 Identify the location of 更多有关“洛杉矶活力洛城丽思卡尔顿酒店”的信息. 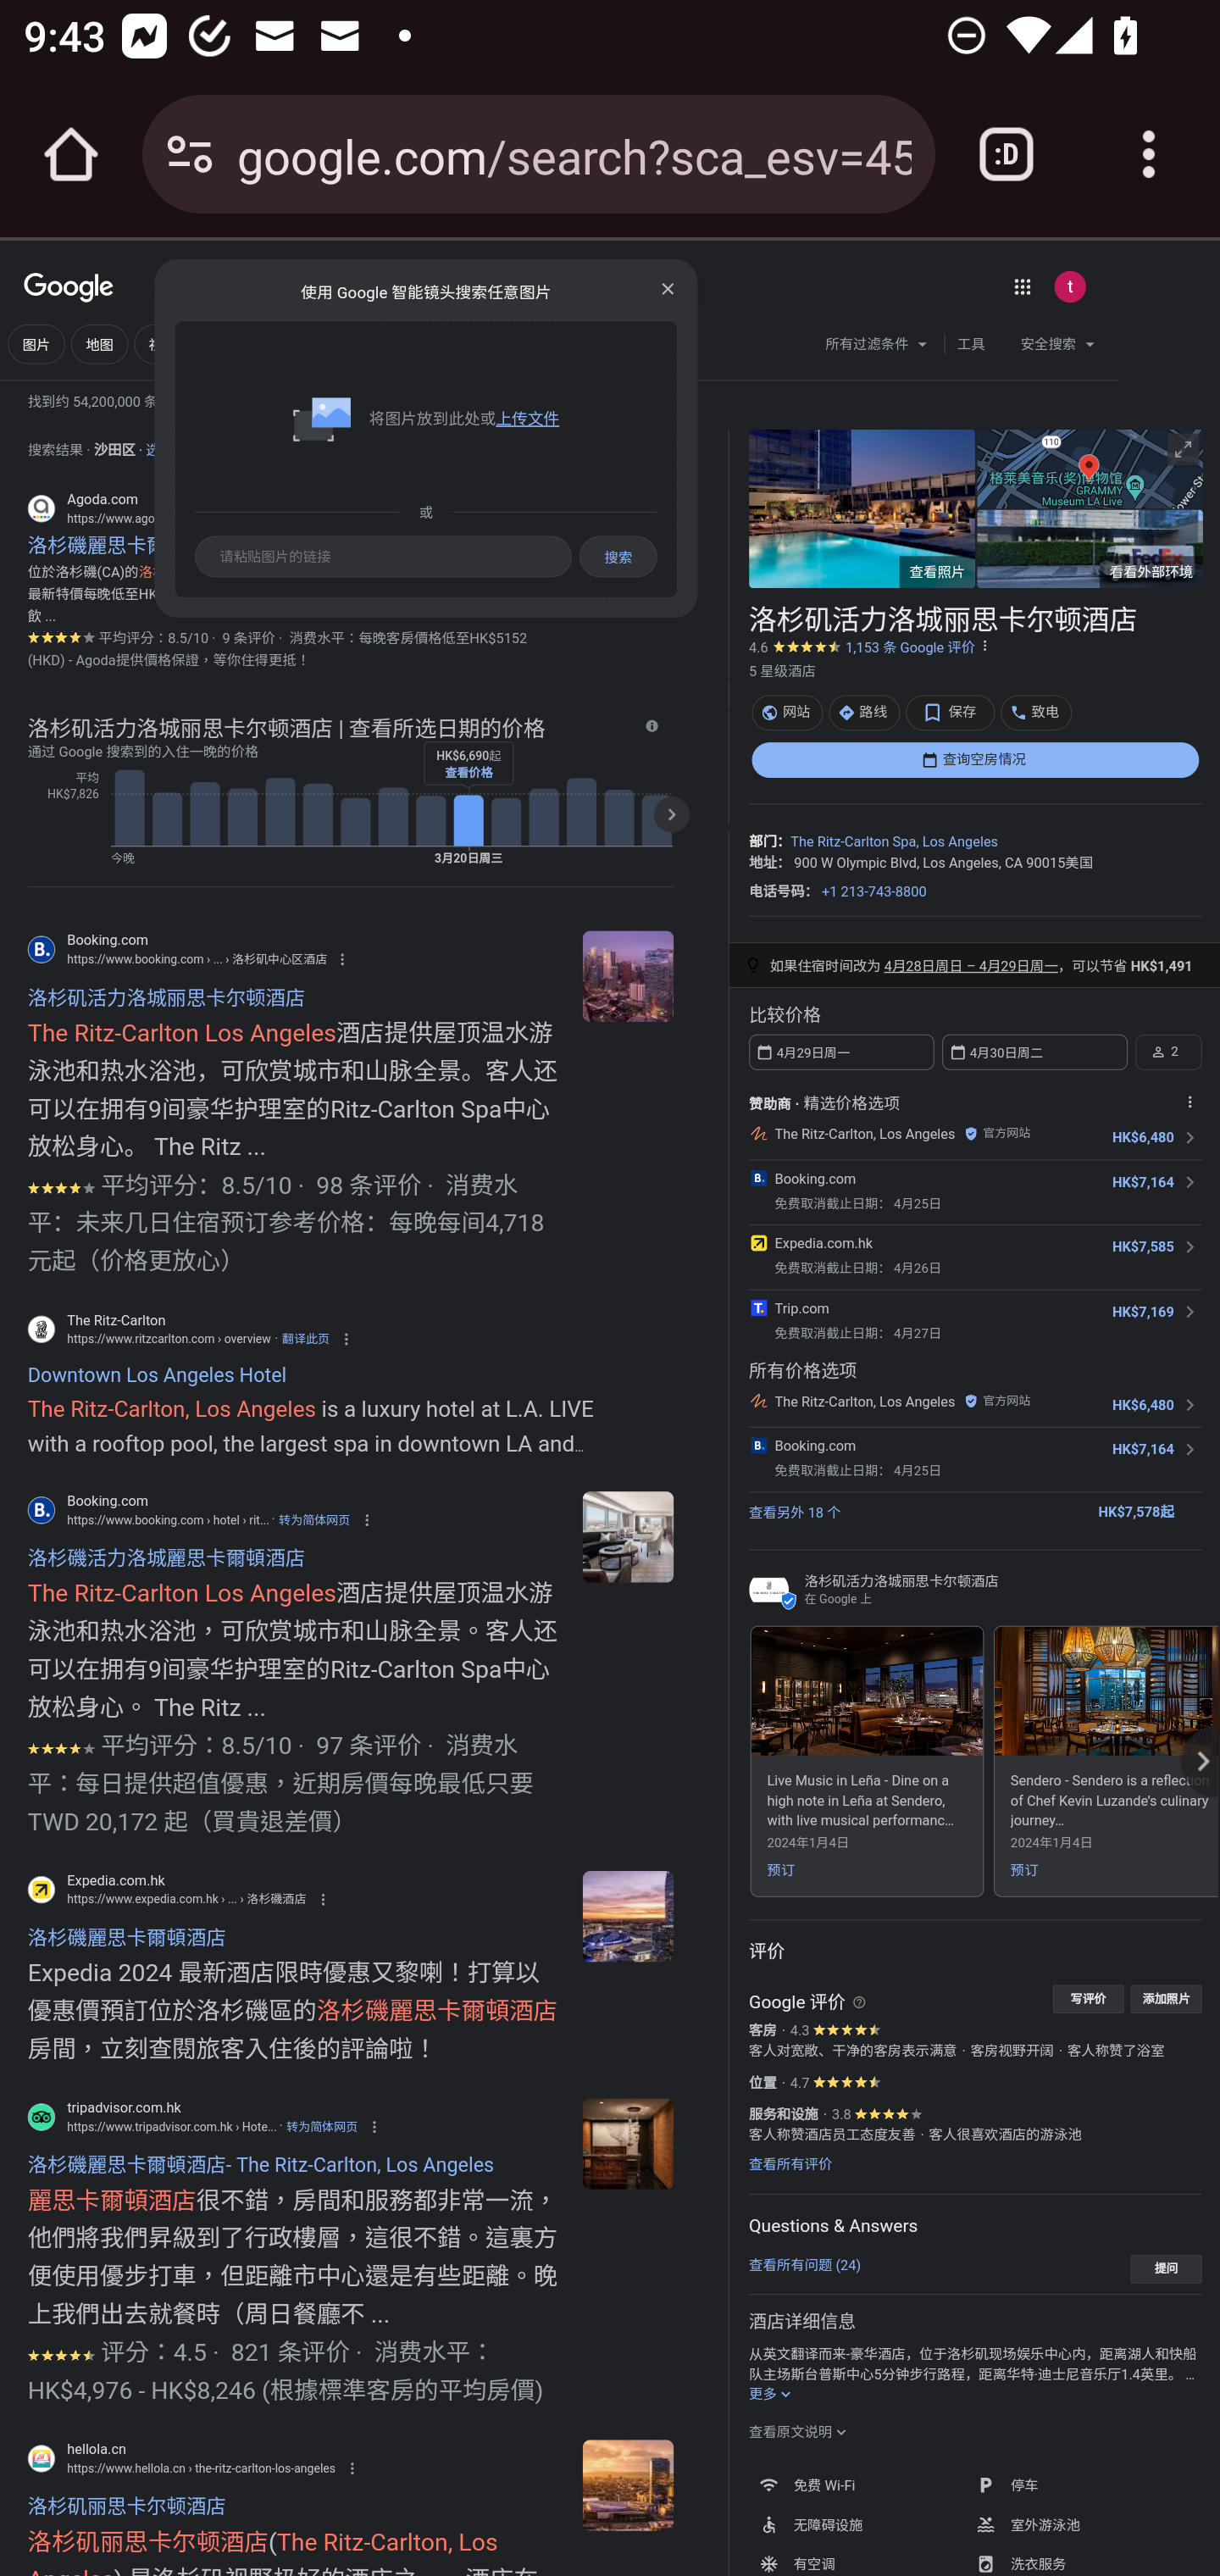
(771, 2395).